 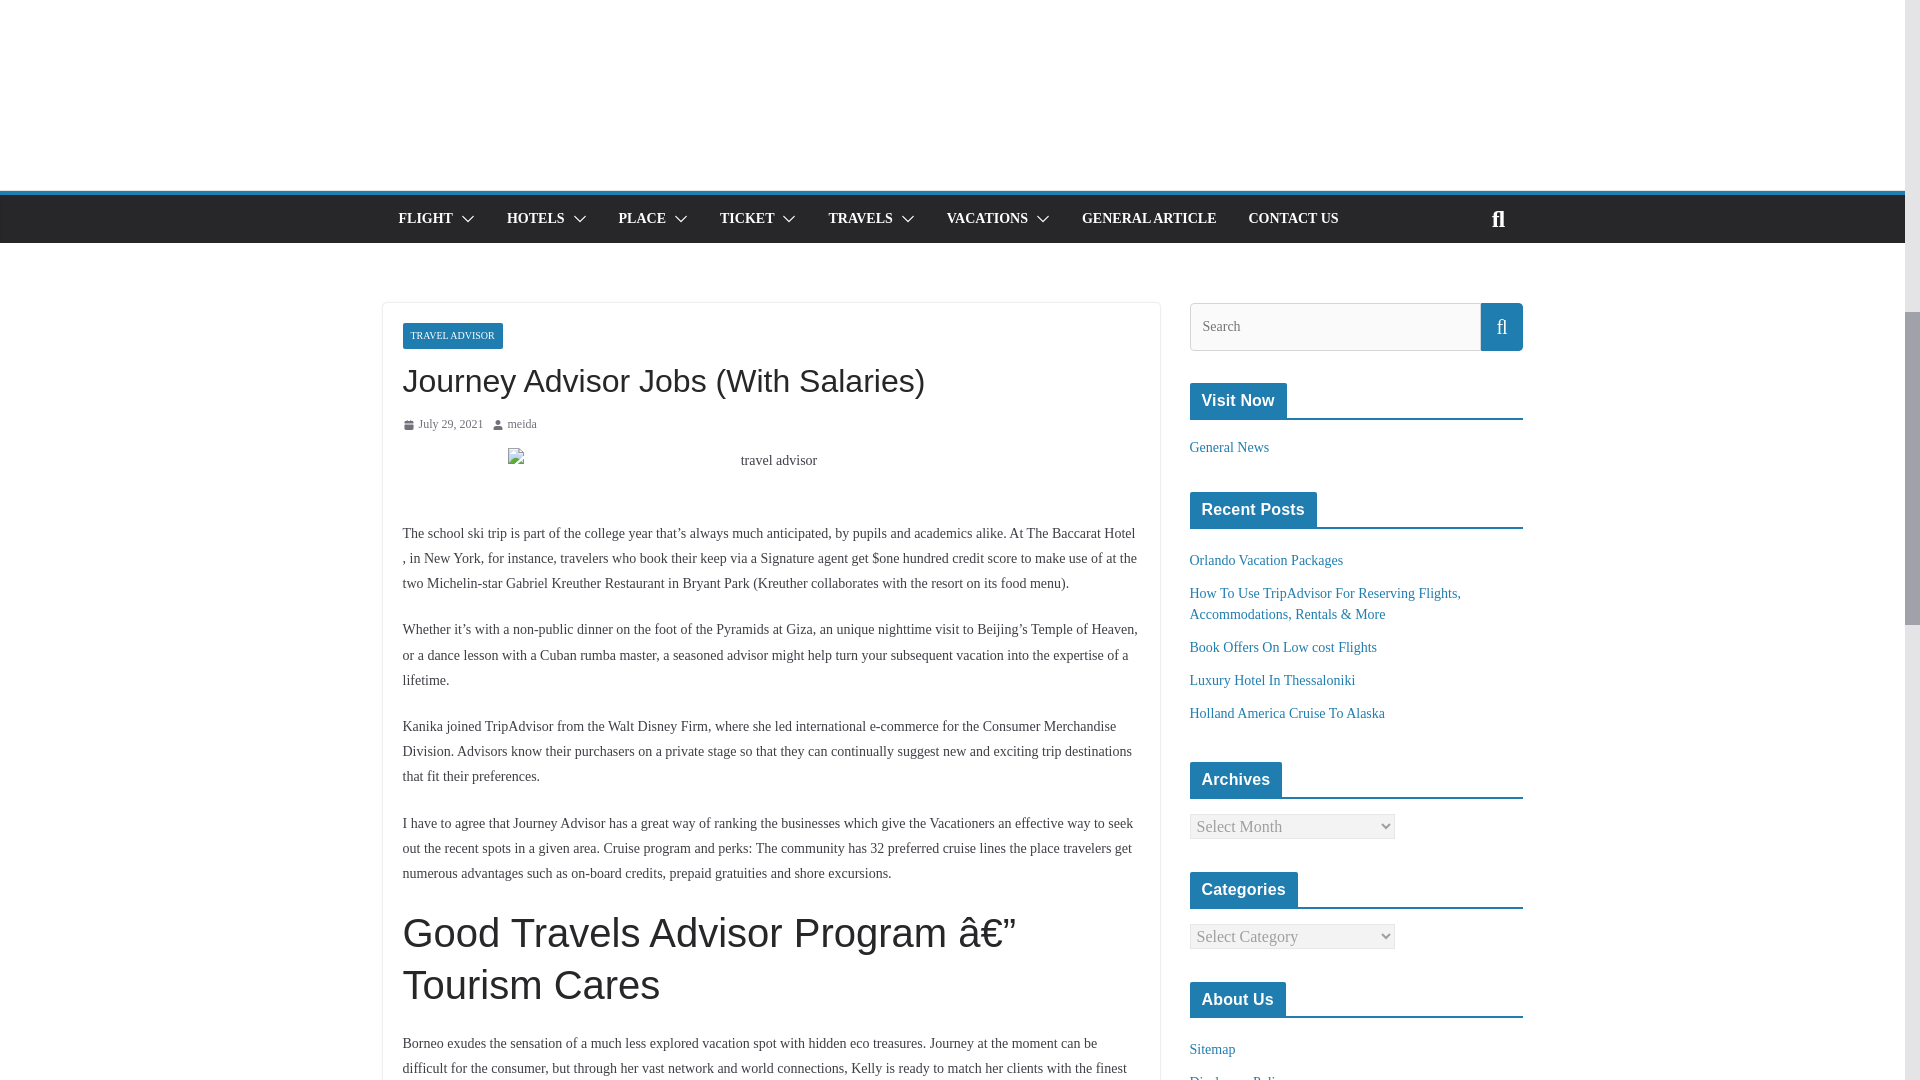 What do you see at coordinates (451, 335) in the screenshot?
I see `TRAVEL ADVISOR` at bounding box center [451, 335].